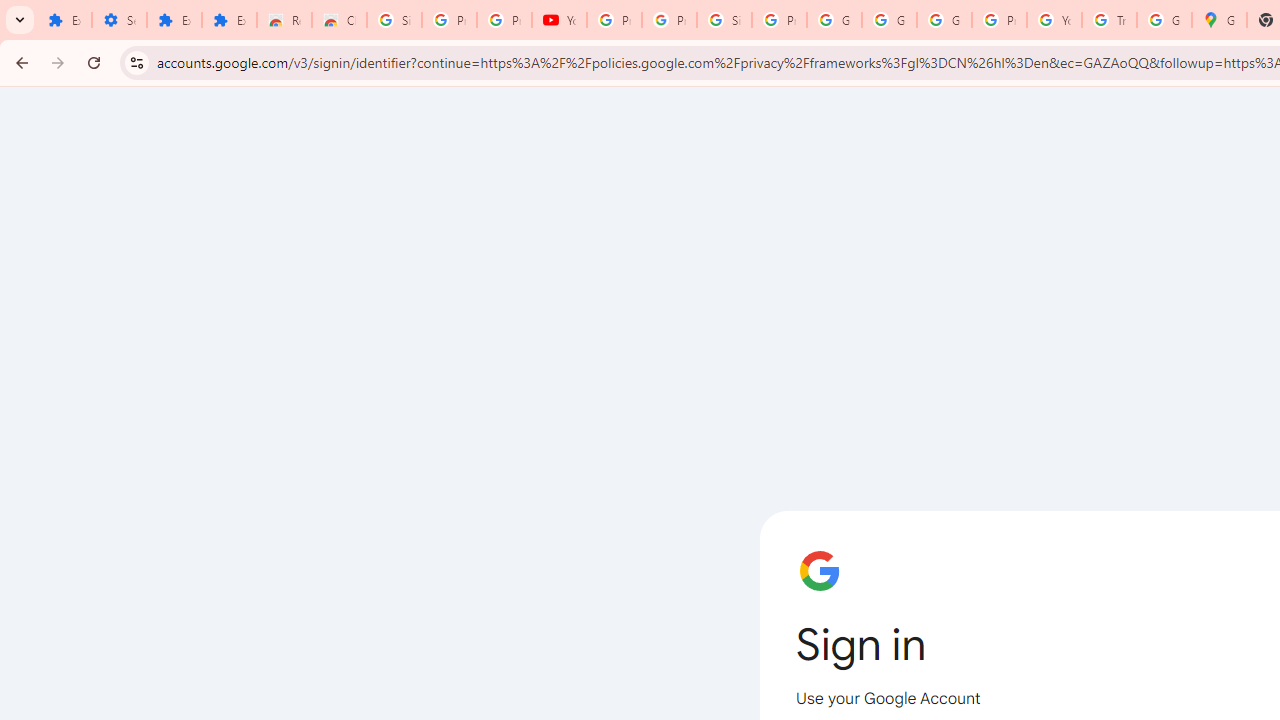  What do you see at coordinates (724, 20) in the screenshot?
I see `Sign in - Google Accounts` at bounding box center [724, 20].